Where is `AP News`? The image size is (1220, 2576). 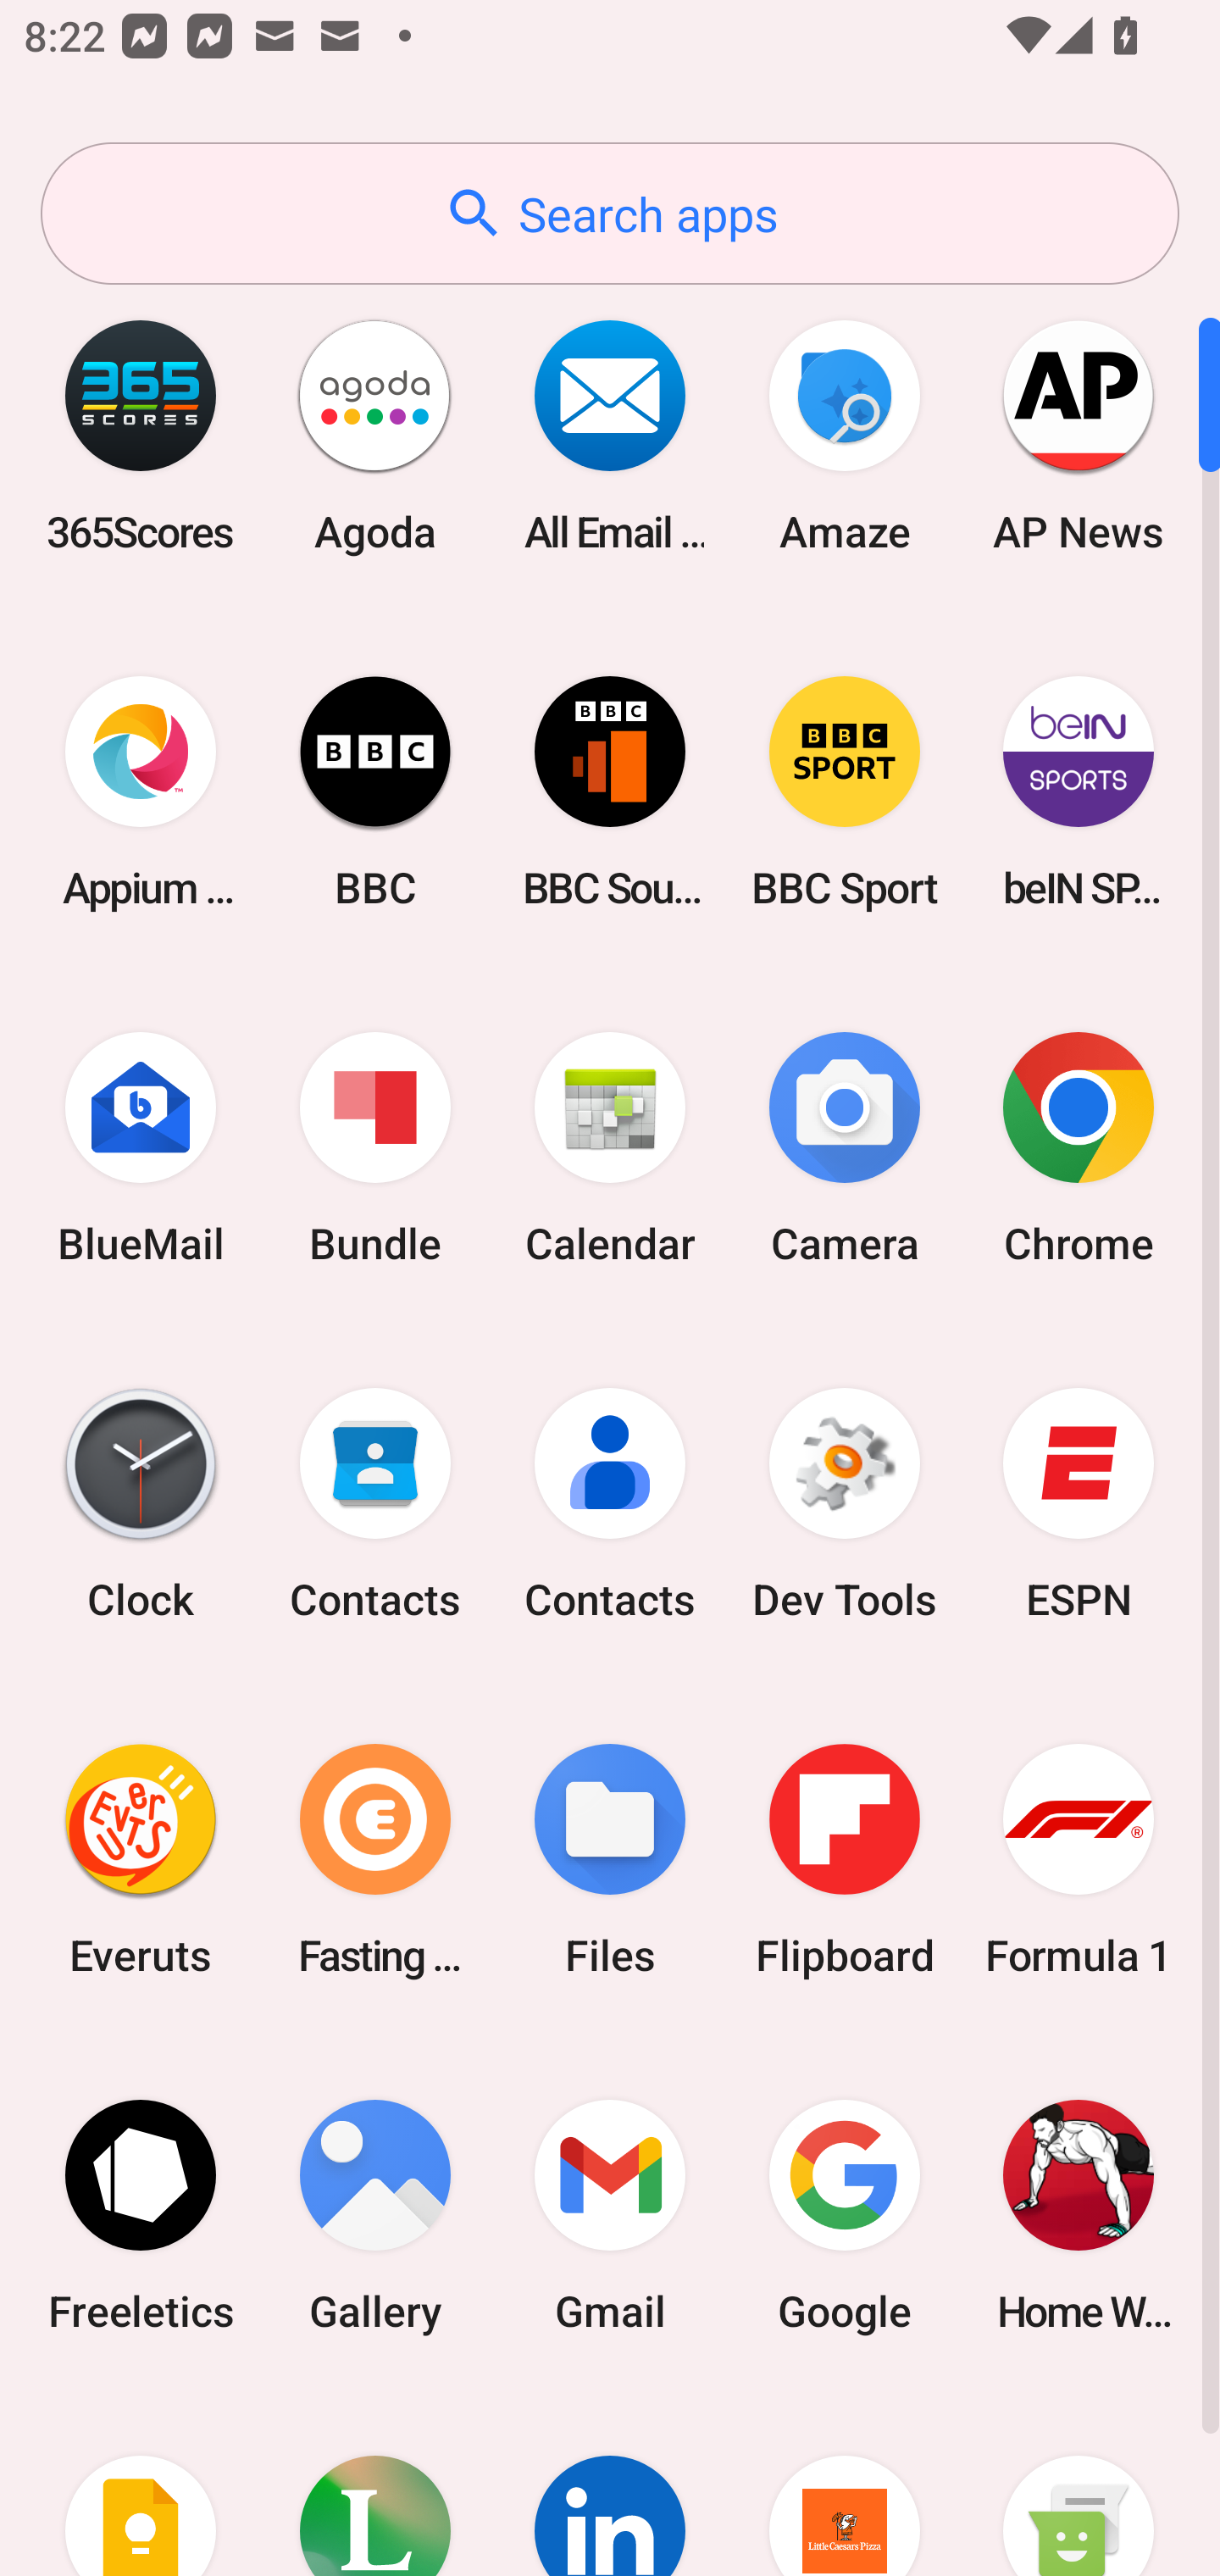
AP News is located at coordinates (1079, 436).